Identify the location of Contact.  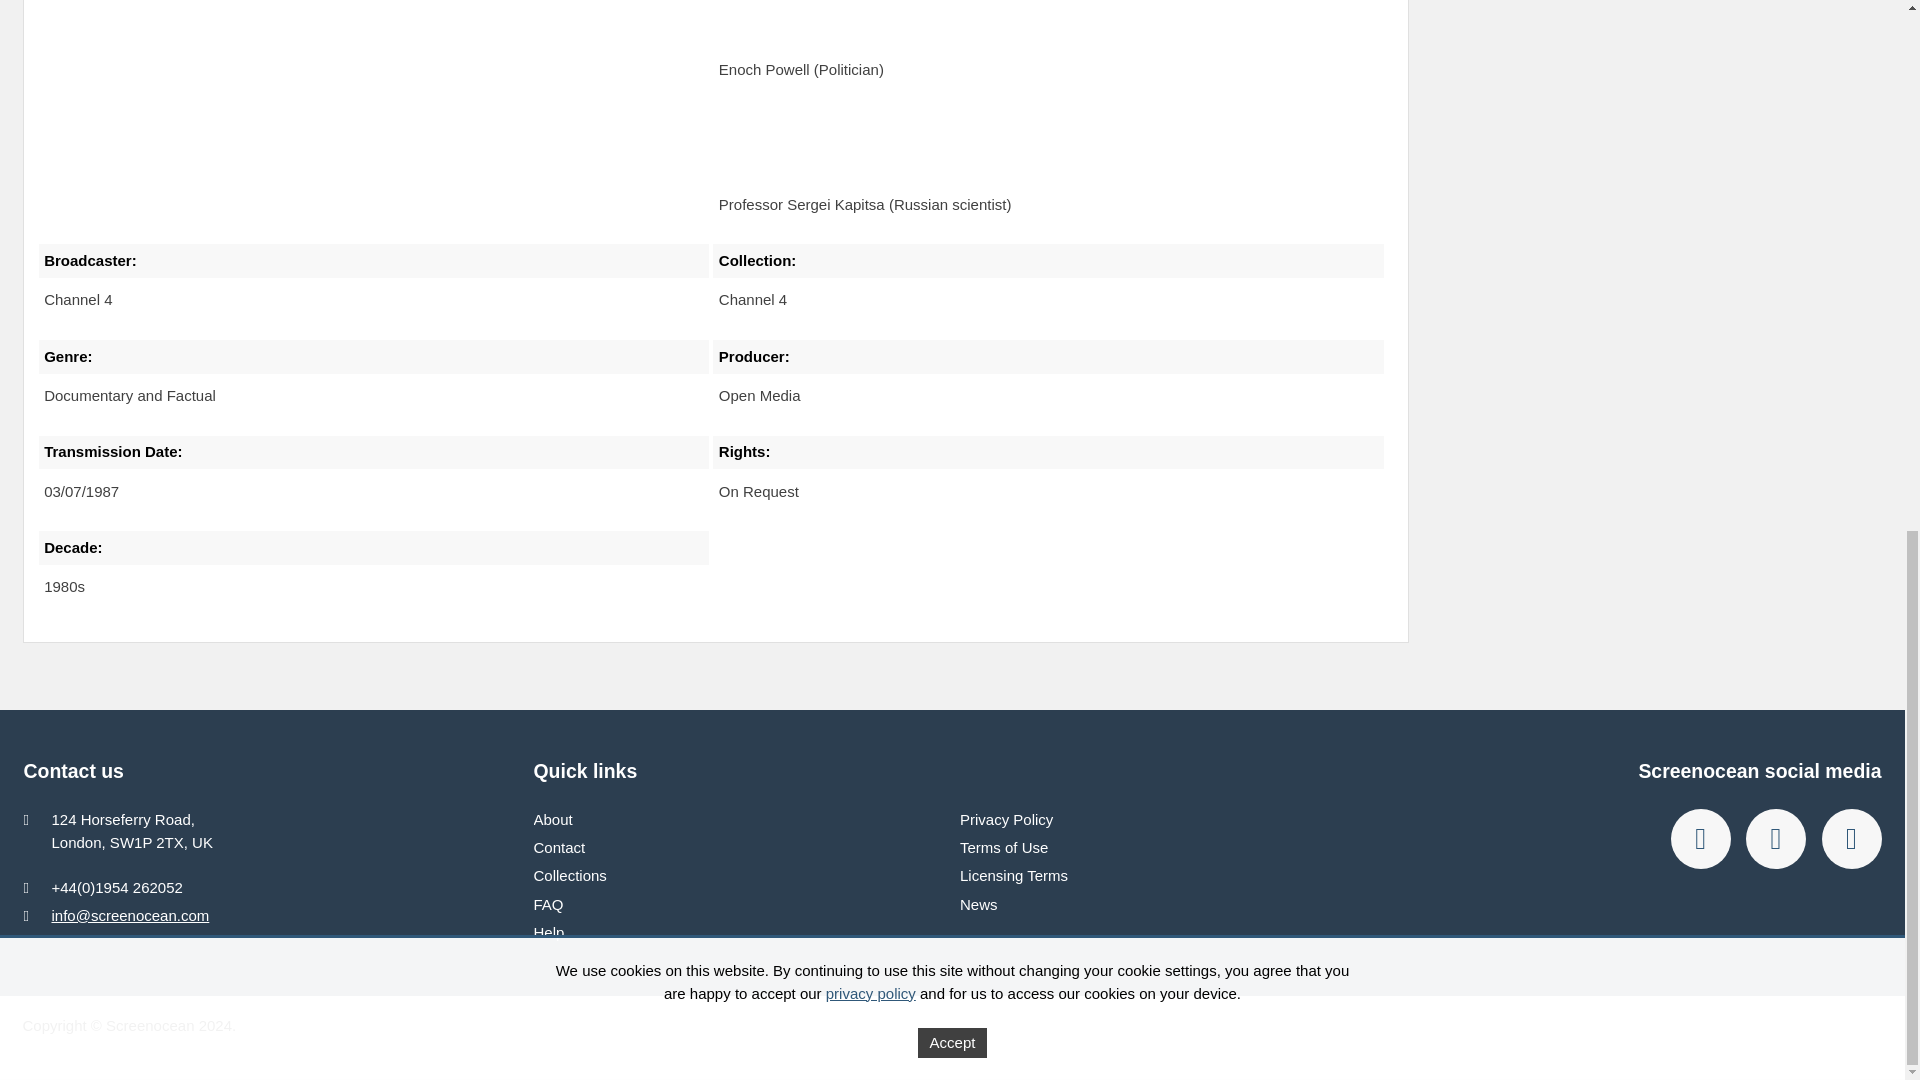
(559, 848).